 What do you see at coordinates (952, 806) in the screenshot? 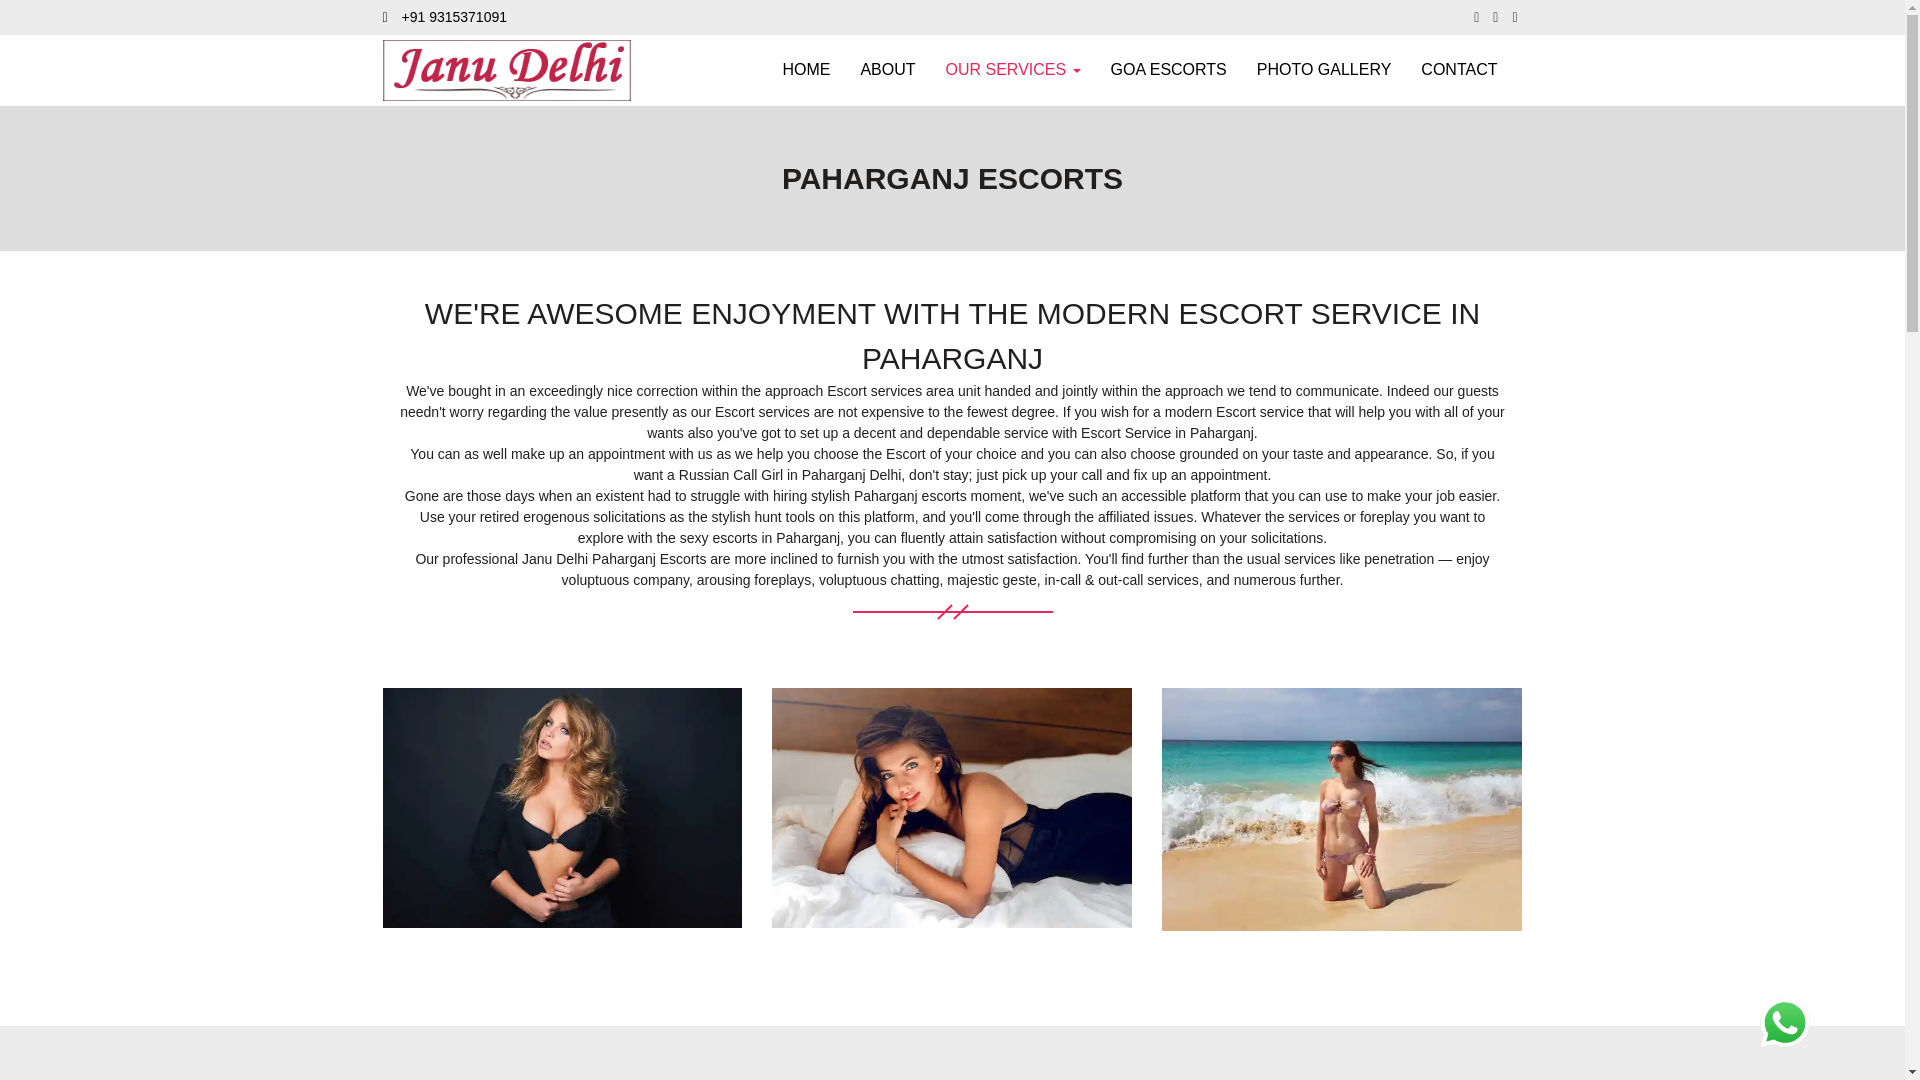
I see `Janu Delhi` at bounding box center [952, 806].